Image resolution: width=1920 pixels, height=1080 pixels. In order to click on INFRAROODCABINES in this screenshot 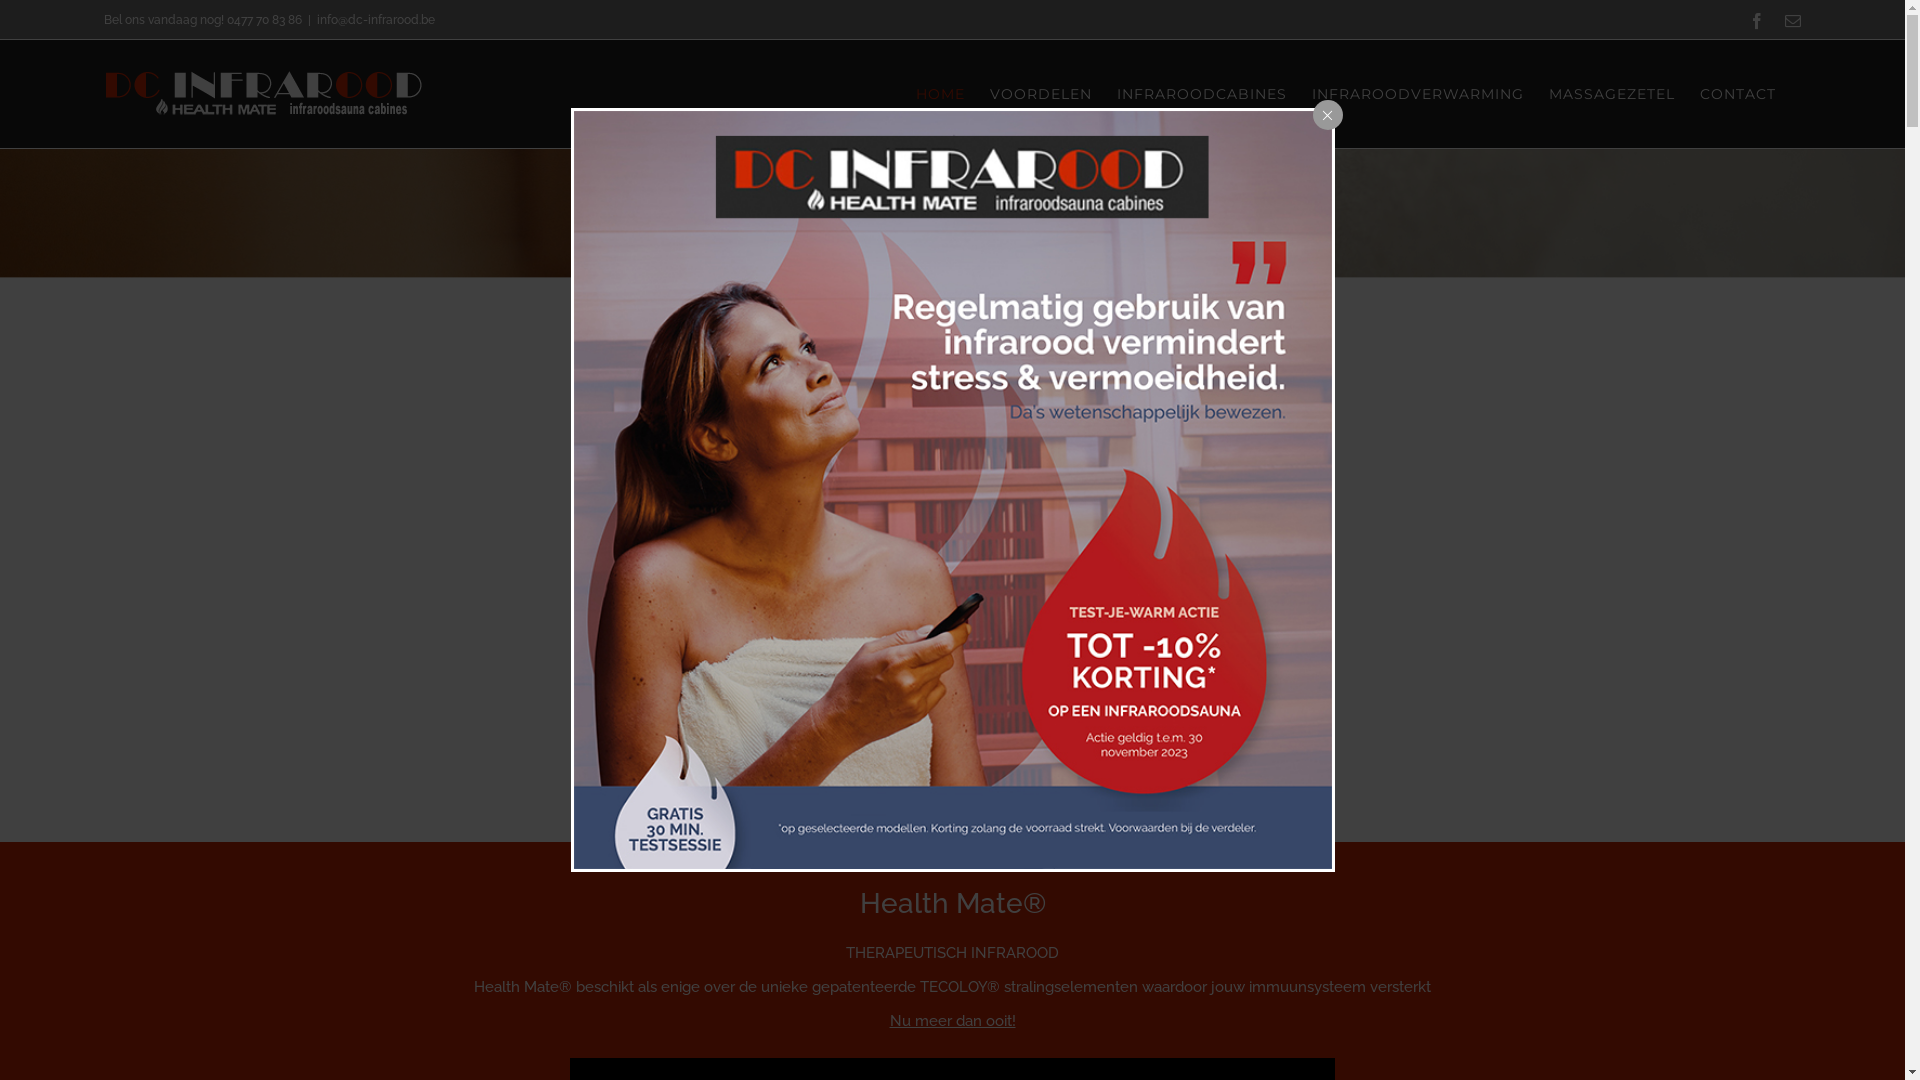, I will do `click(1202, 94)`.